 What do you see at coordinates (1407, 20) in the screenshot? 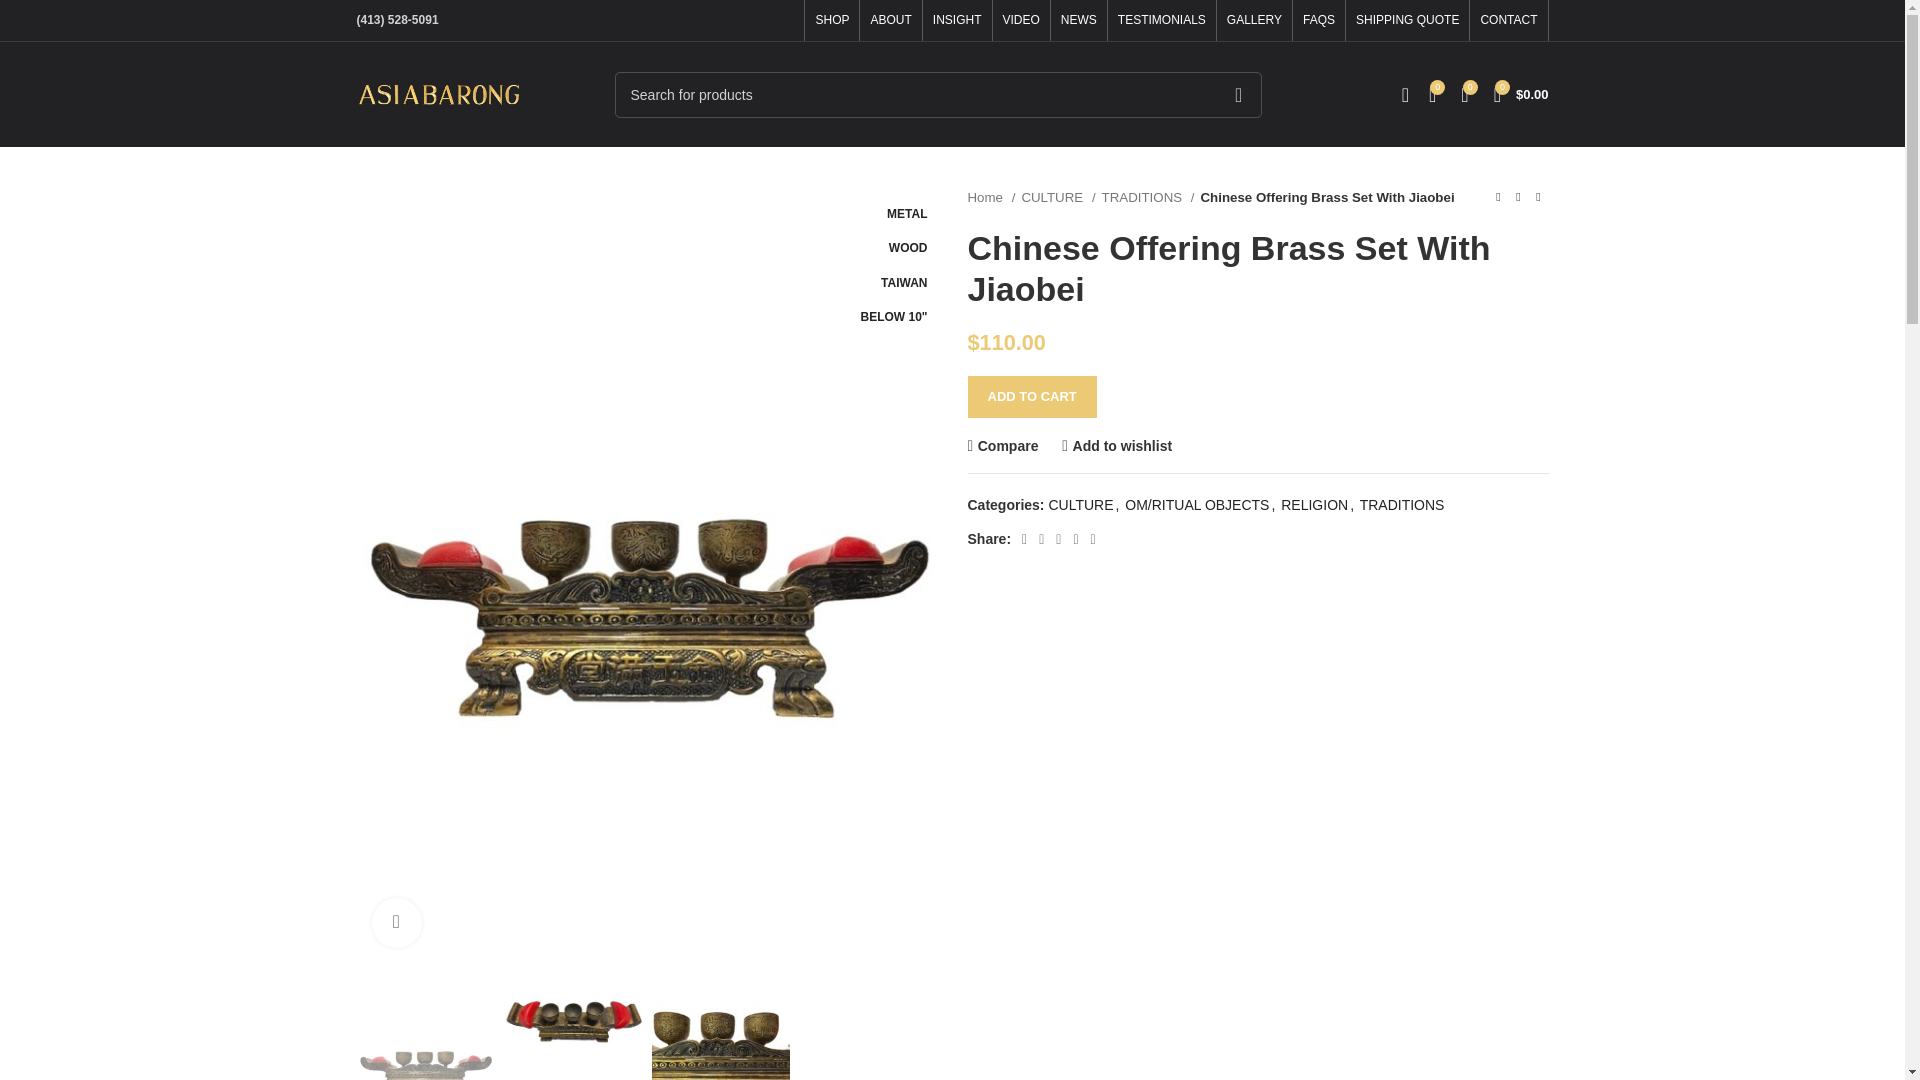
I see `SHIPPING QUOTE` at bounding box center [1407, 20].